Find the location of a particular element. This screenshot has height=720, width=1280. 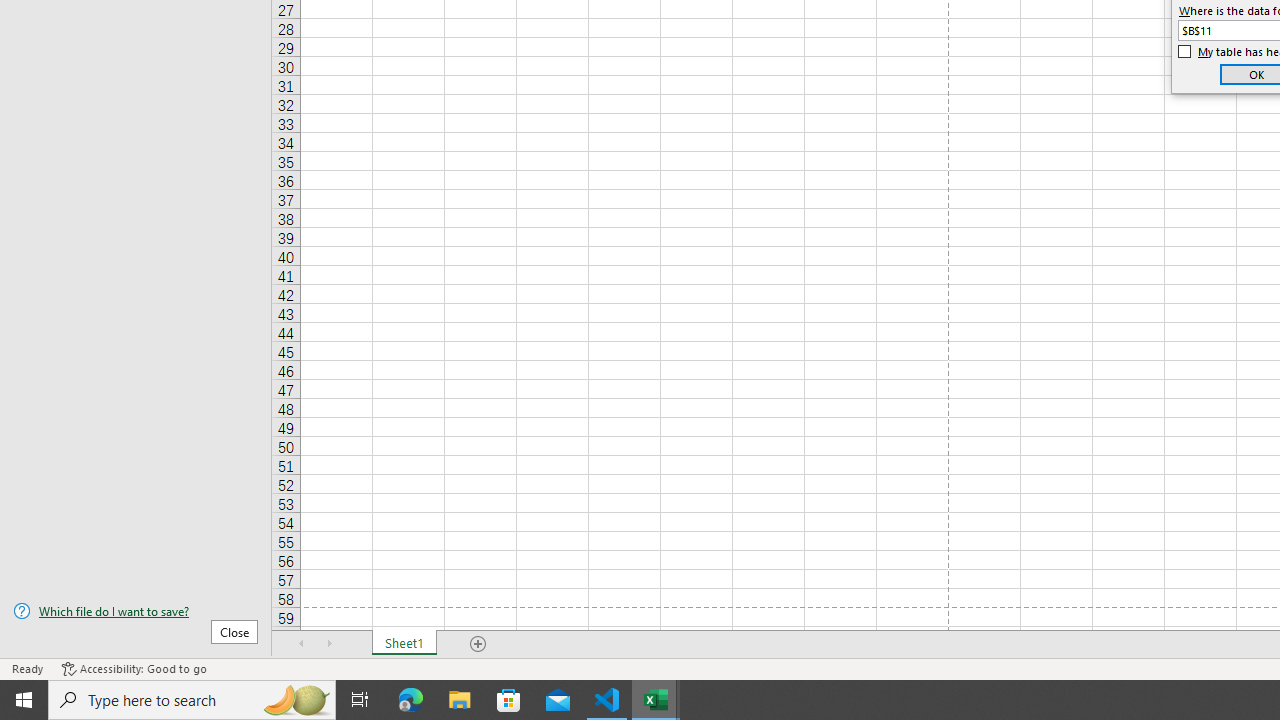

Sheet1 is located at coordinates (404, 644).